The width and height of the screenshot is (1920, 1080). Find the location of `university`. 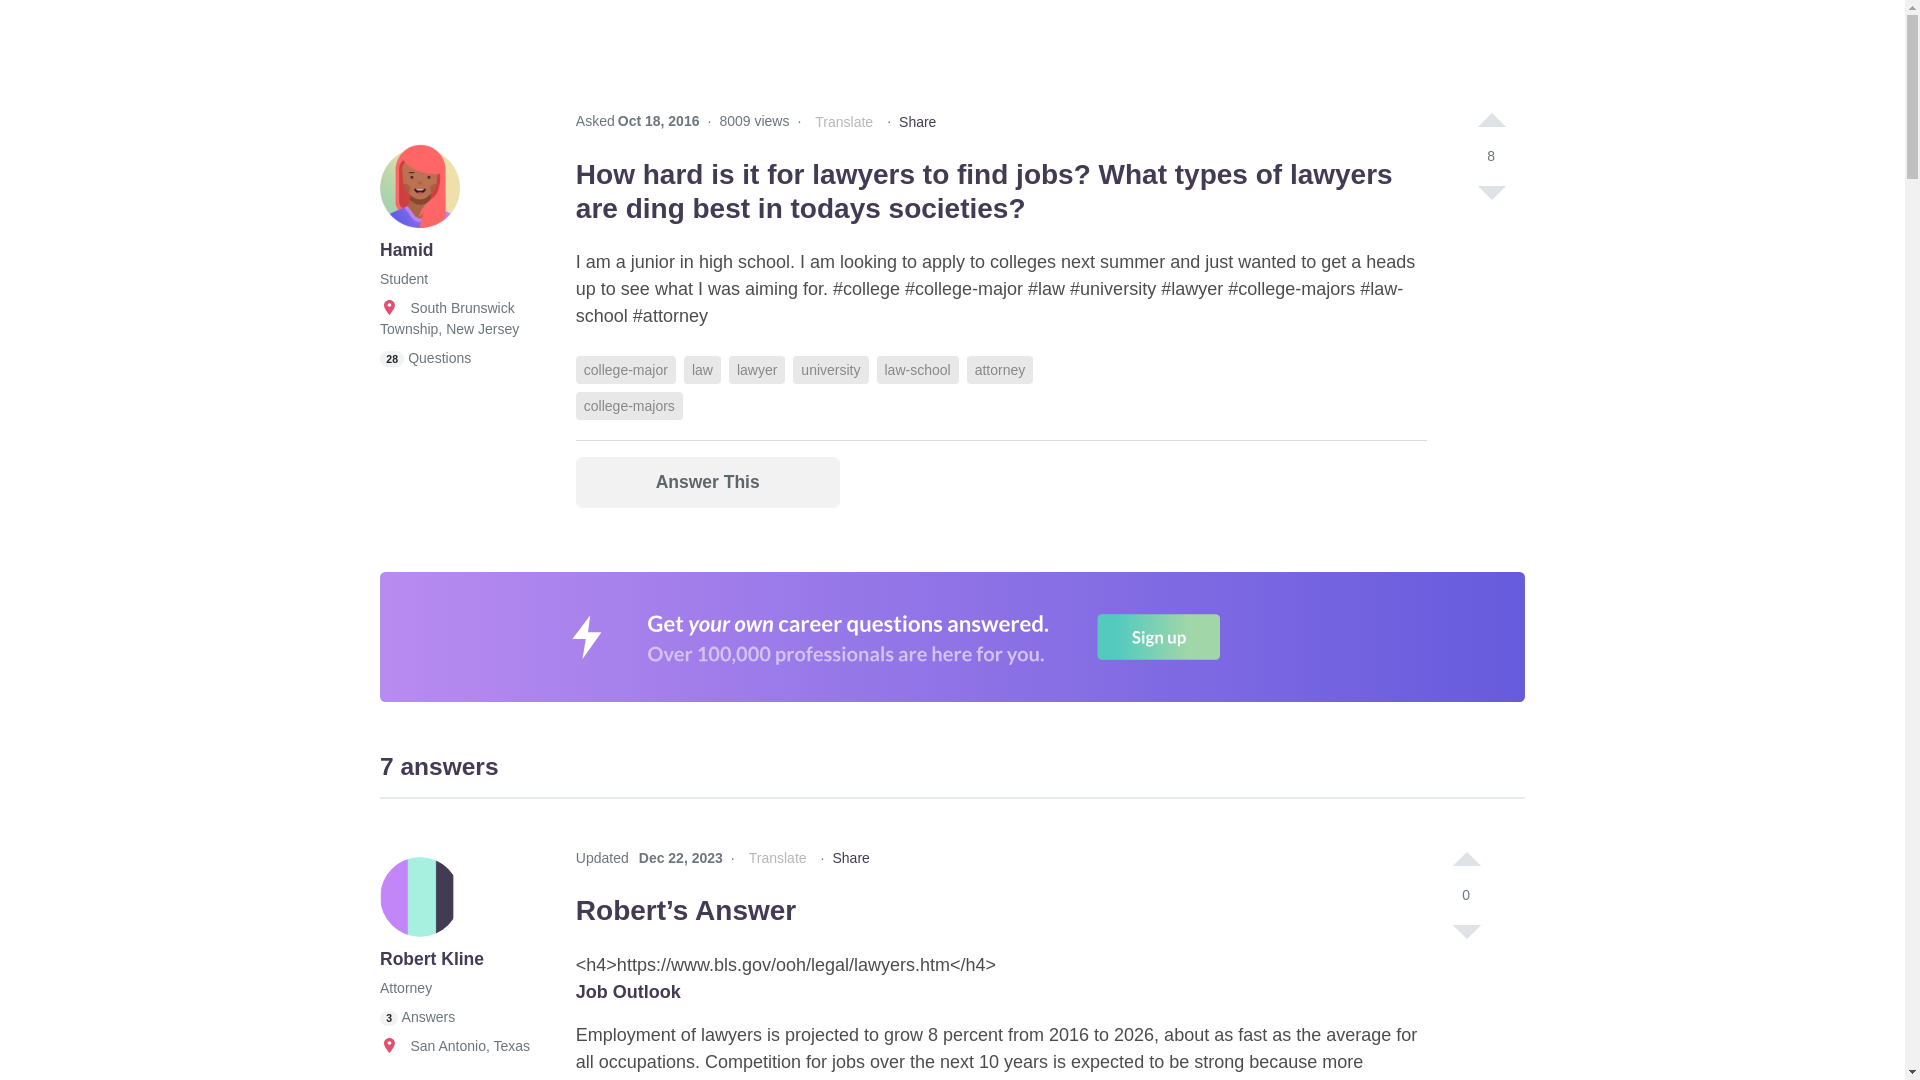

university is located at coordinates (830, 370).